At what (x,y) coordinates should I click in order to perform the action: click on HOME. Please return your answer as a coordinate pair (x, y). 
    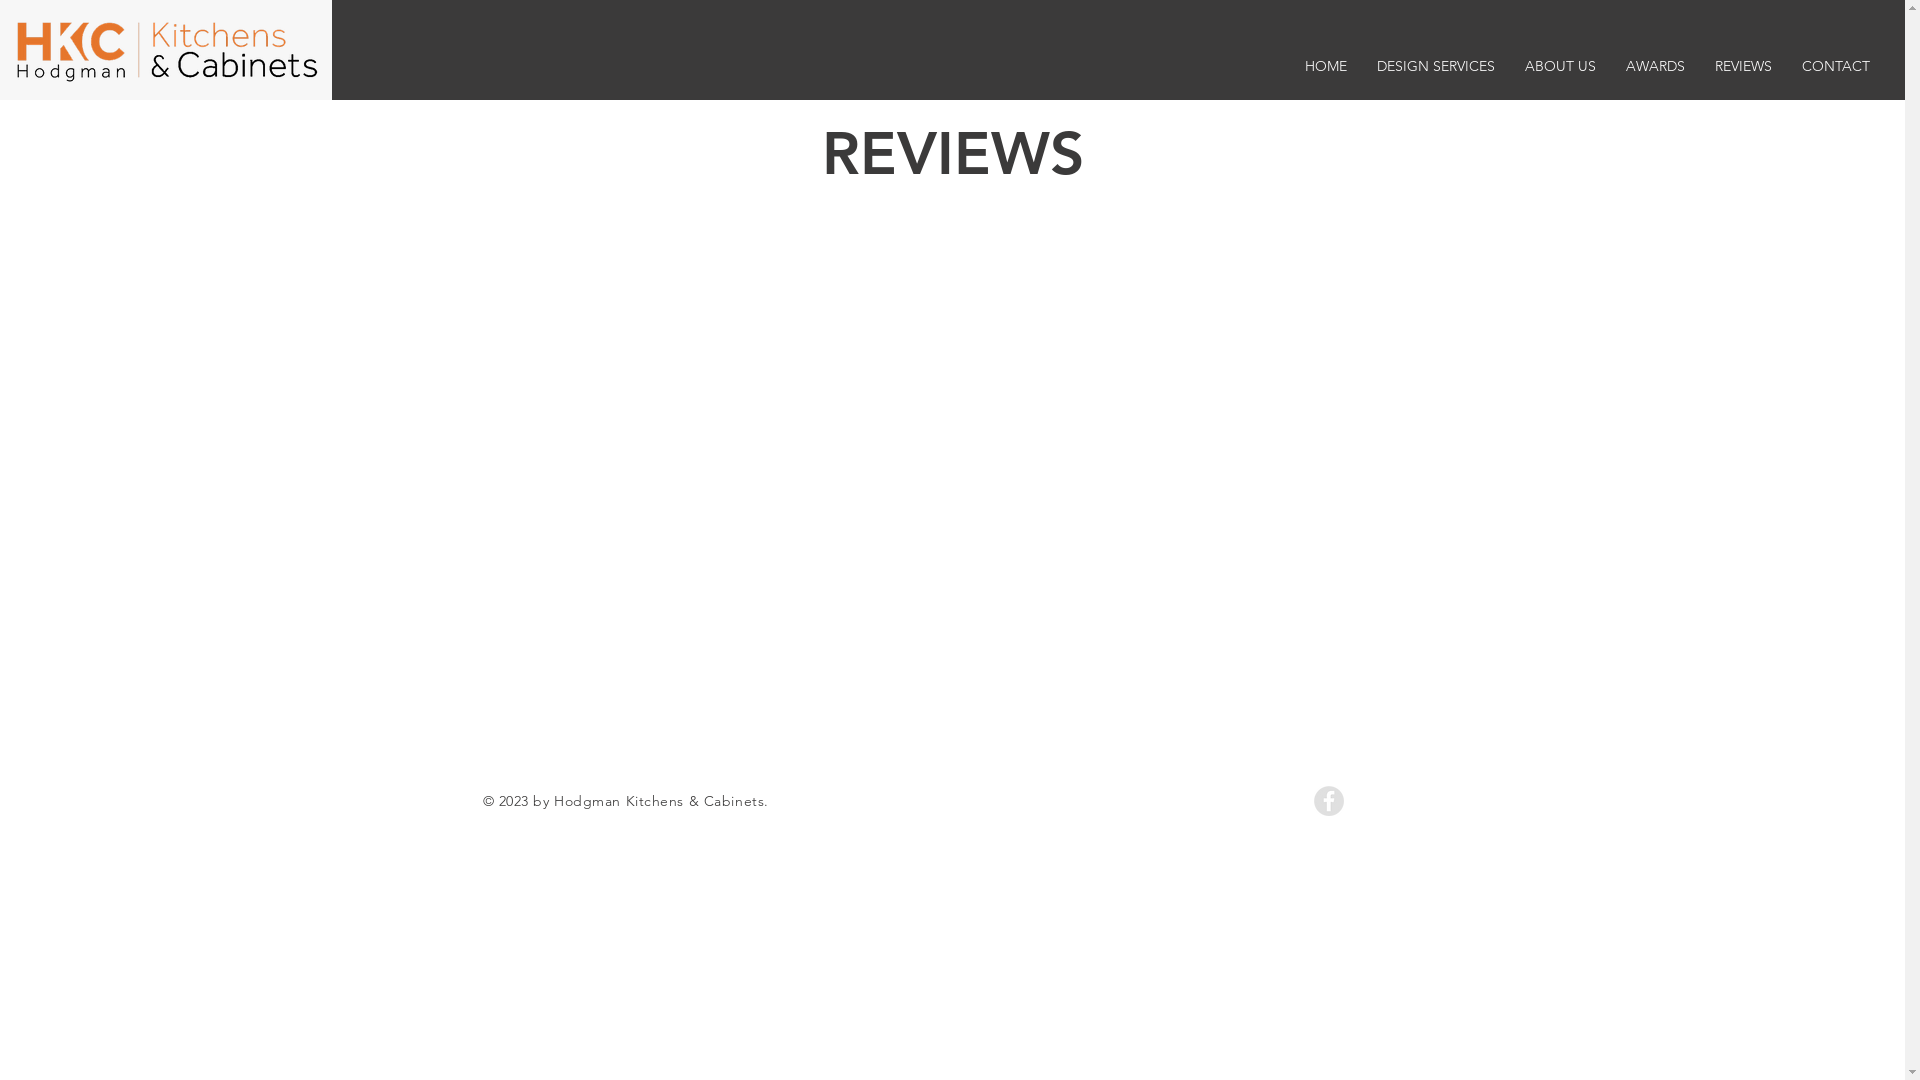
    Looking at the image, I should click on (1326, 66).